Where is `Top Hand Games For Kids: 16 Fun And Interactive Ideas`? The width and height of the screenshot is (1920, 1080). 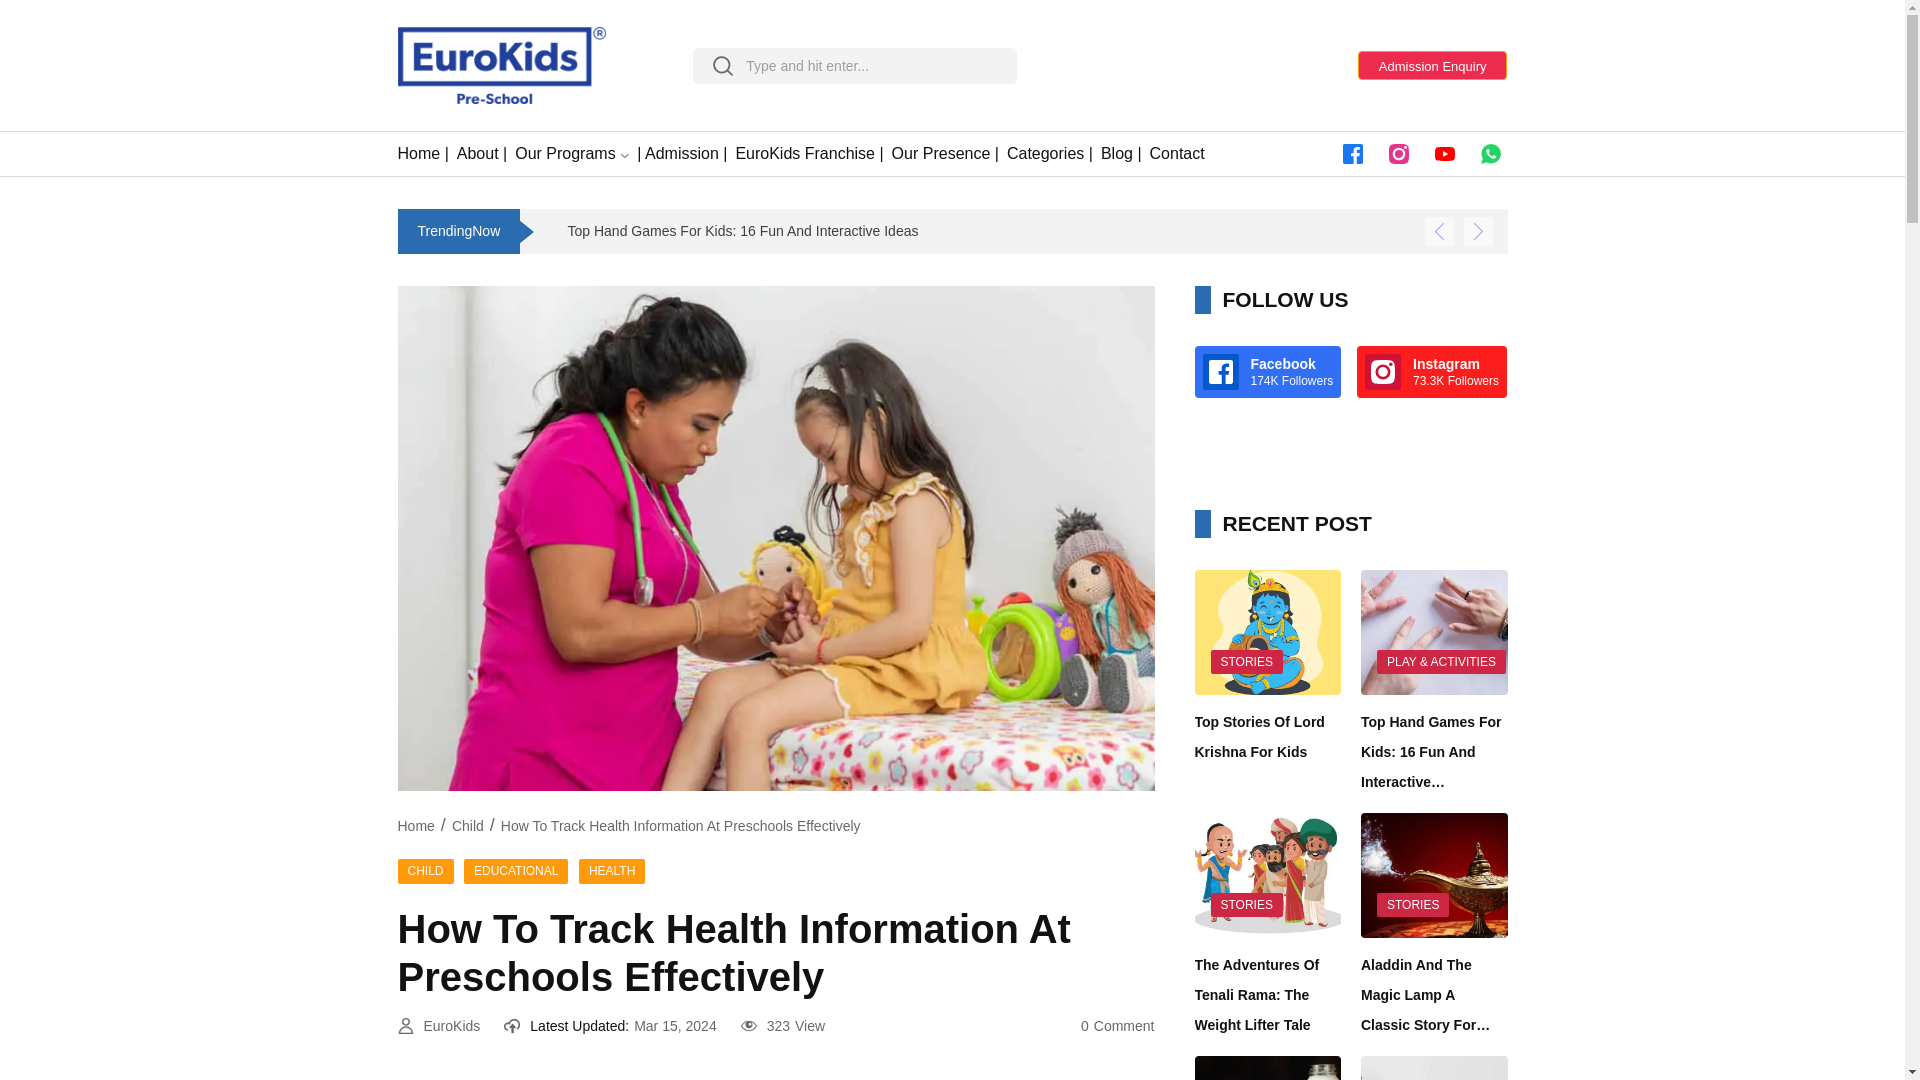 Top Hand Games For Kids: 16 Fun And Interactive Ideas is located at coordinates (253, 232).